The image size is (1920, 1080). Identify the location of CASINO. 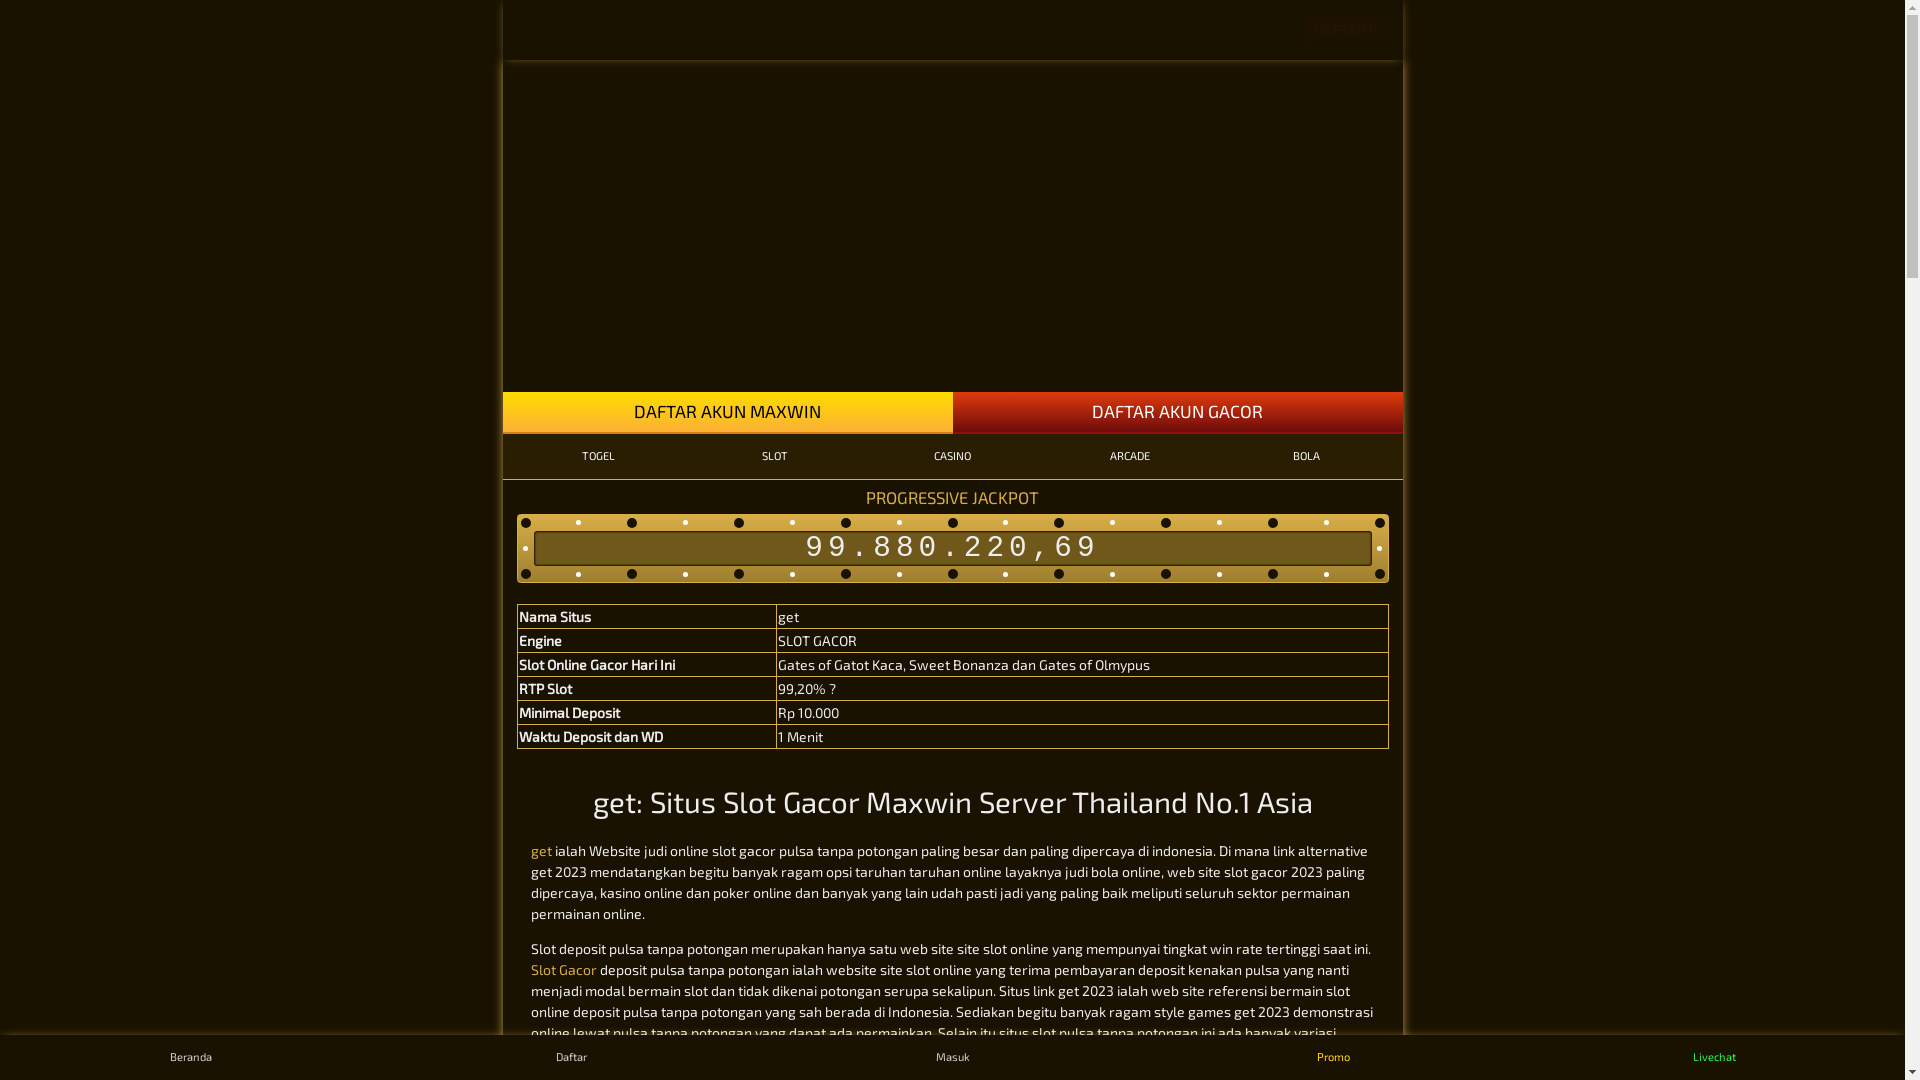
(952, 456).